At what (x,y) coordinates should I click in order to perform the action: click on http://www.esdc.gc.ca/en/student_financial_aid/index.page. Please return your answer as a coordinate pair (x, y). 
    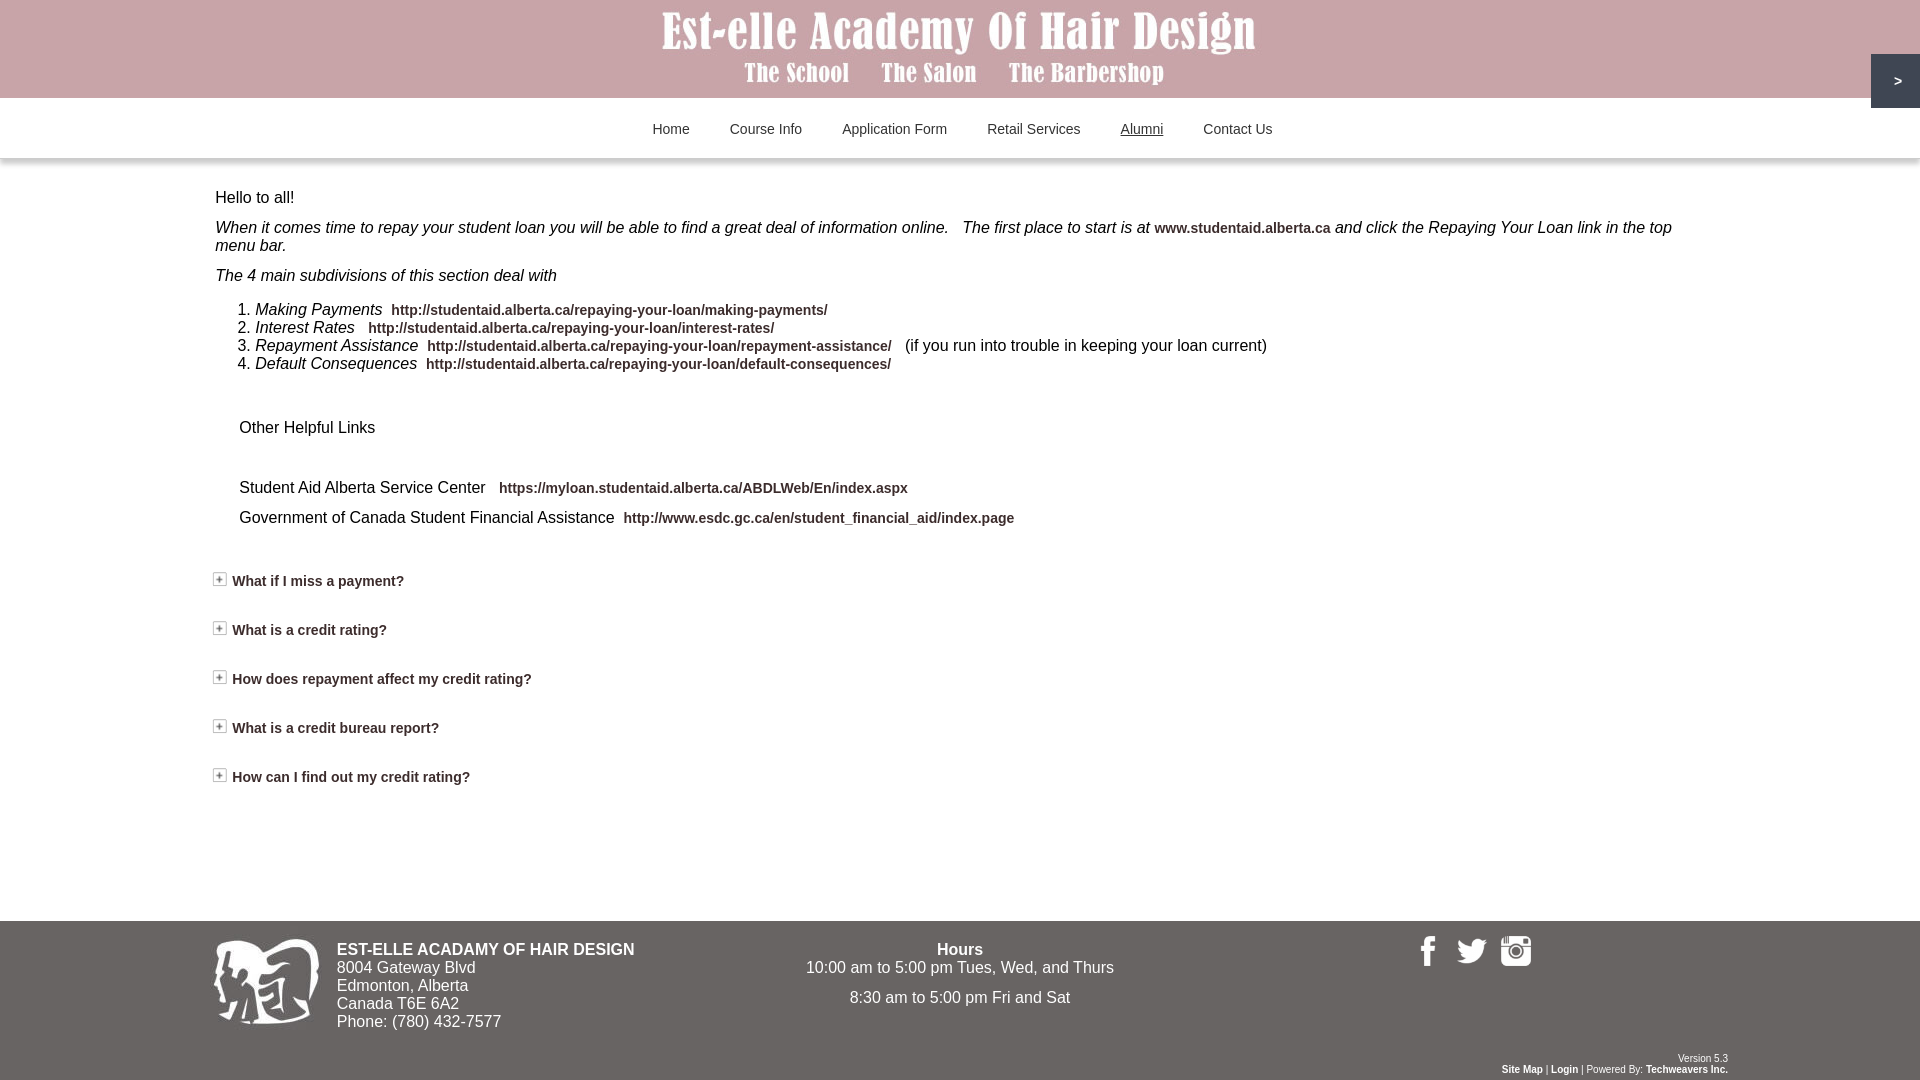
    Looking at the image, I should click on (818, 518).